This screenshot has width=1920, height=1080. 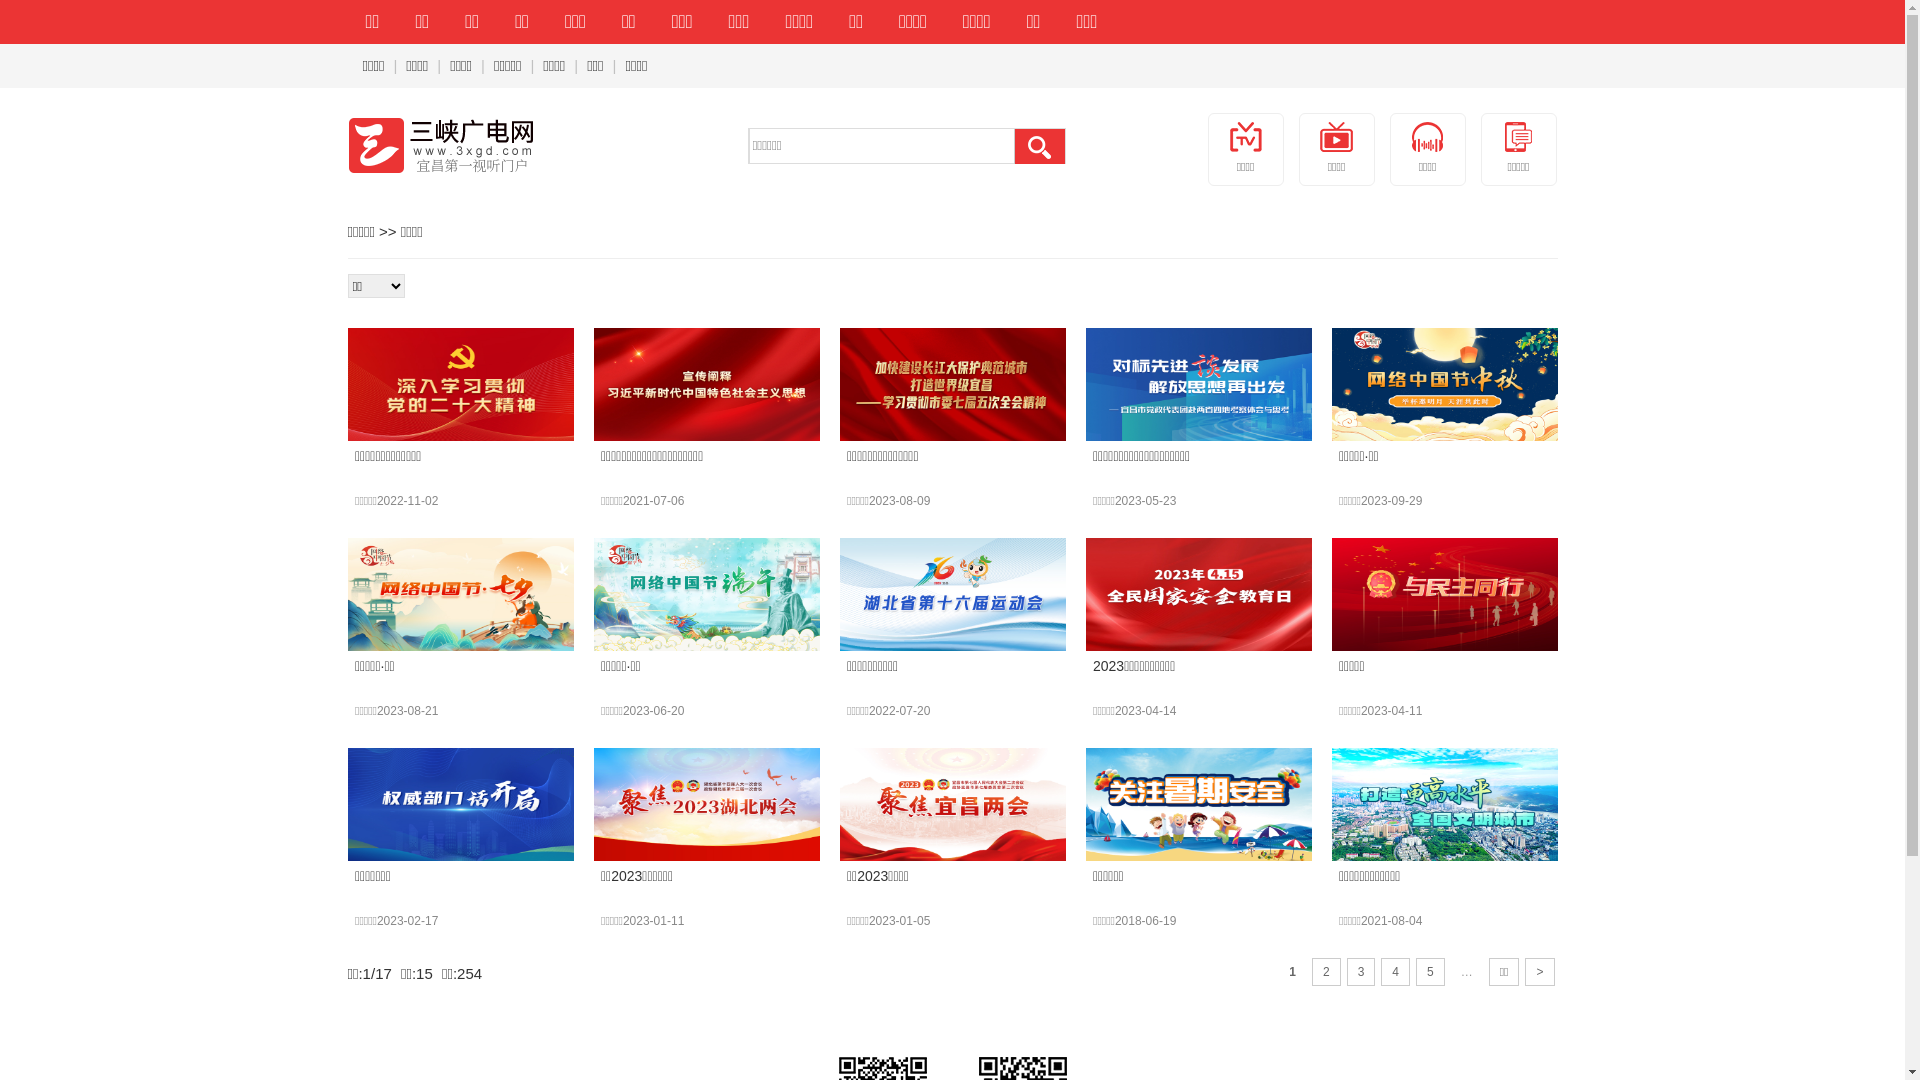 I want to click on 4, so click(x=1396, y=972).